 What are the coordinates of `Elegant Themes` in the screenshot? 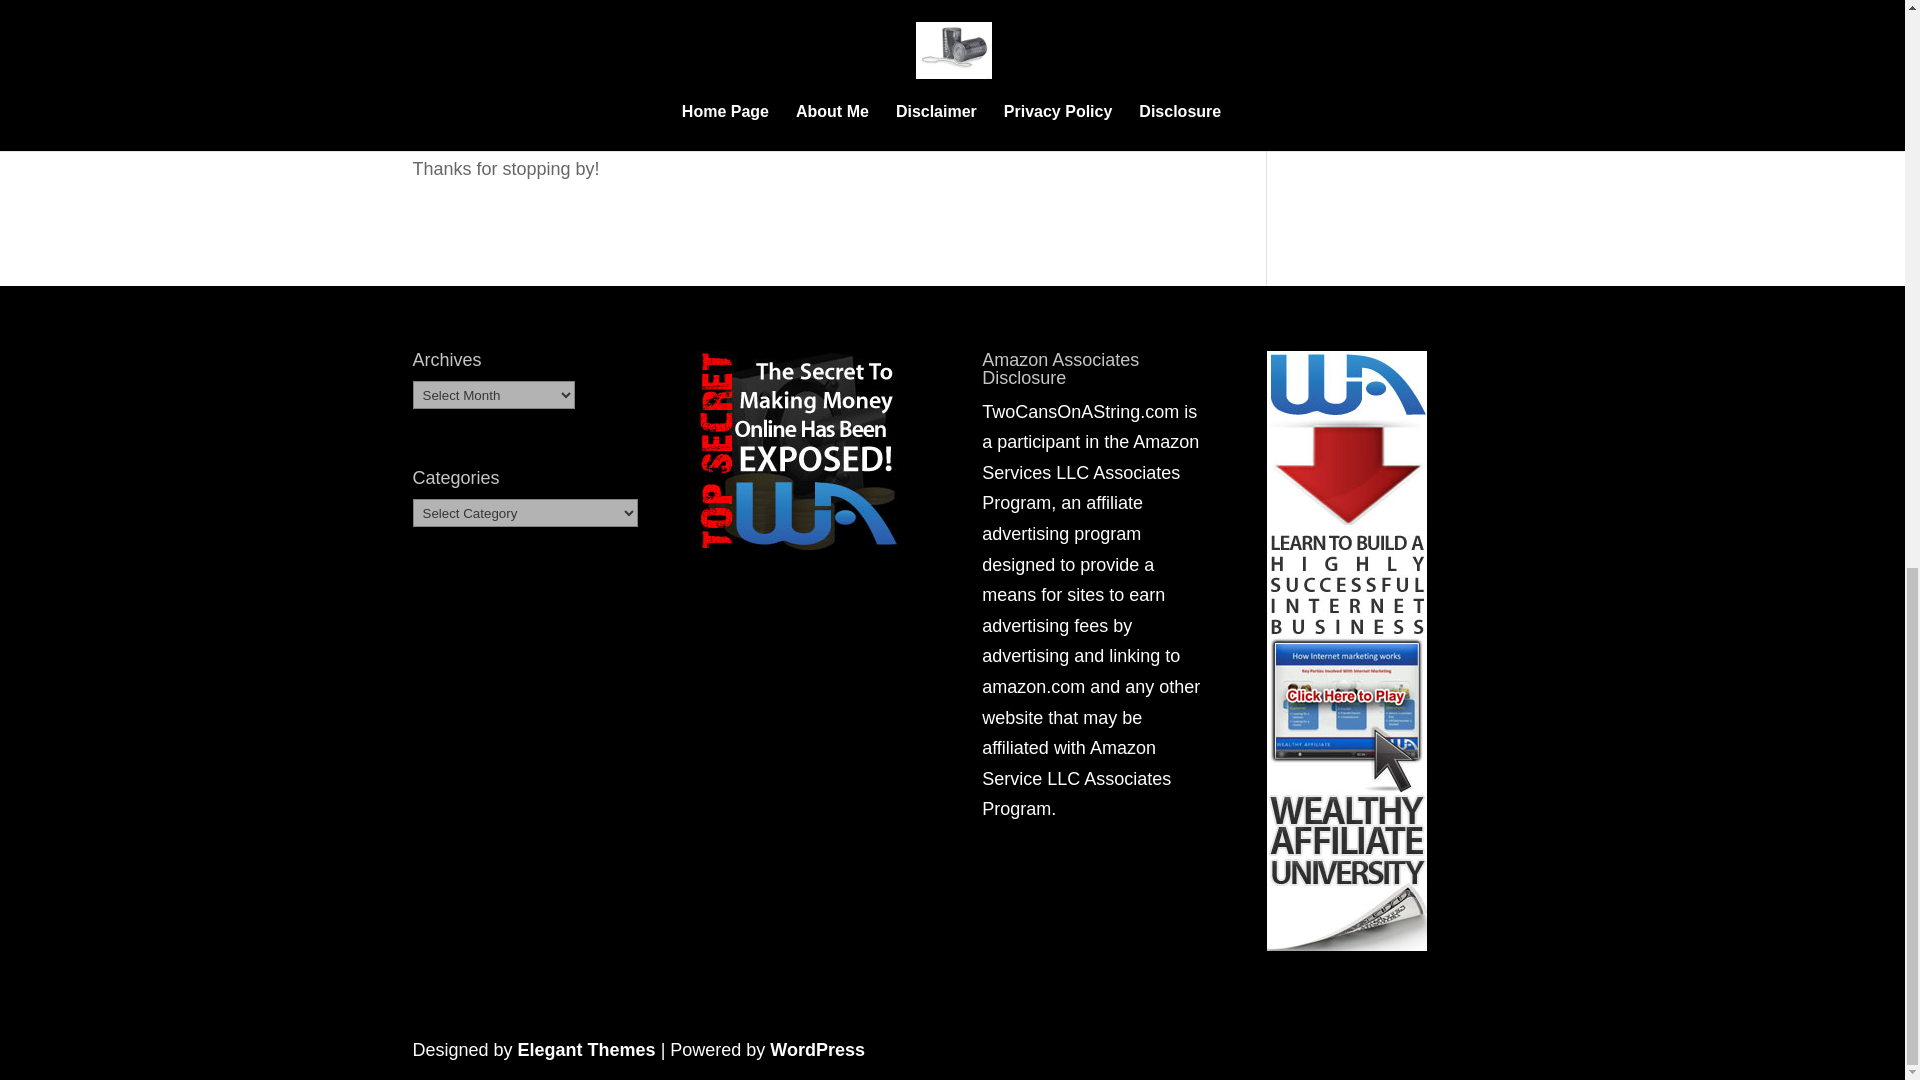 It's located at (587, 1050).